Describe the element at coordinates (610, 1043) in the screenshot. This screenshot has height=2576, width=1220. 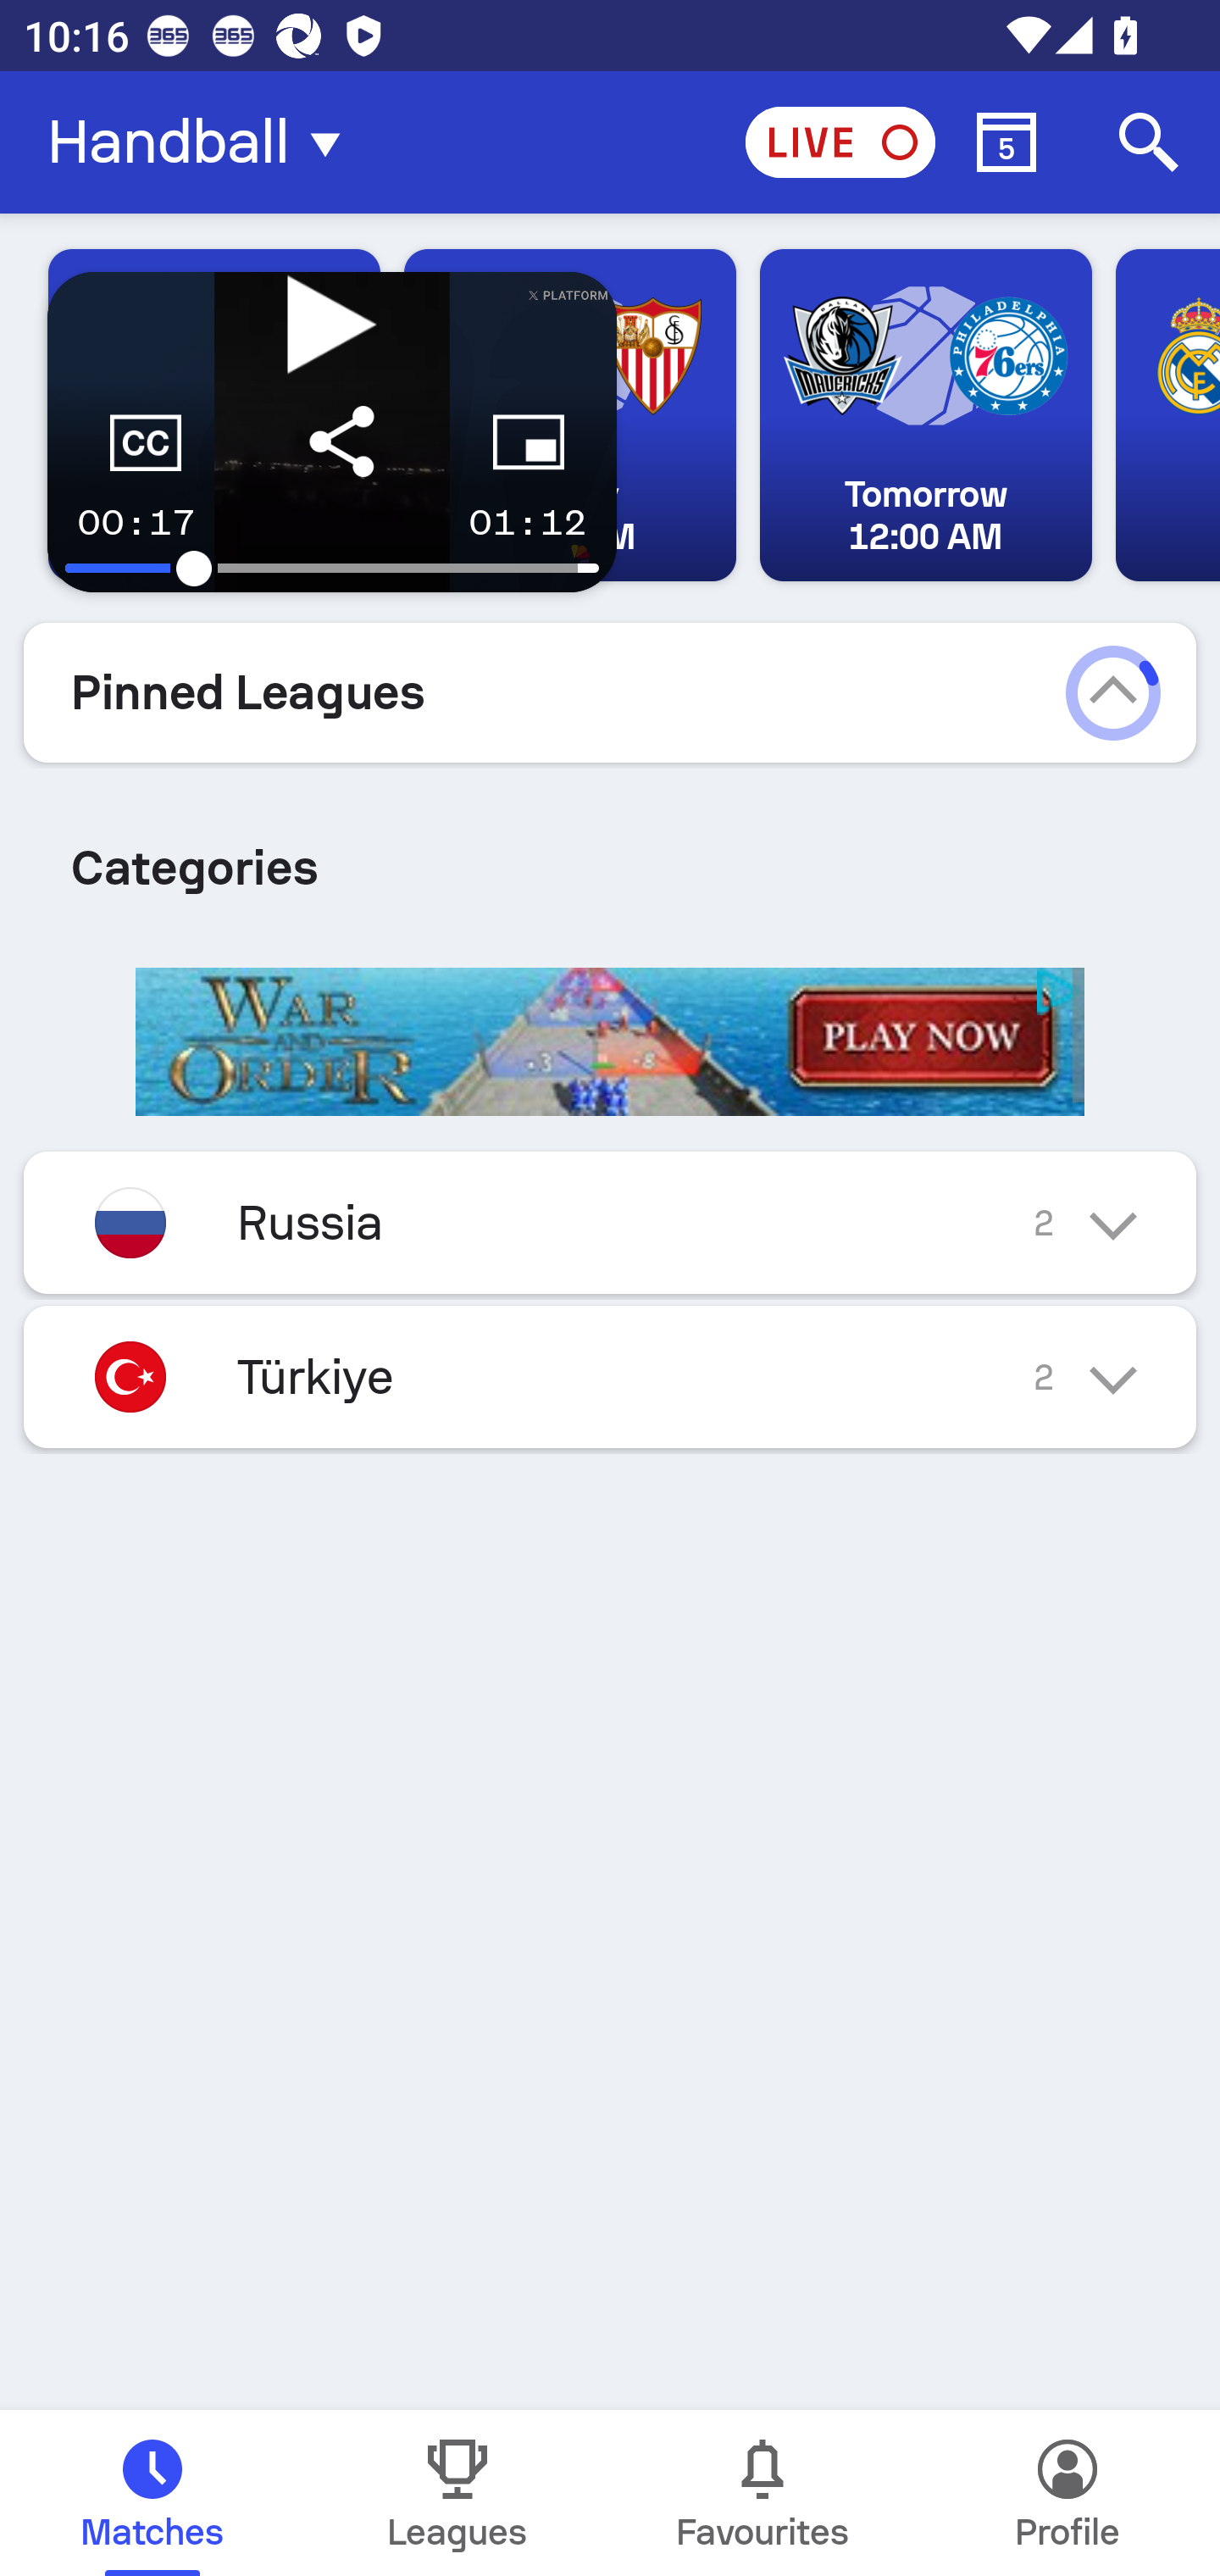
I see `ls01npbc_c00kycu_uhyixfp8gumcshzf` at that location.